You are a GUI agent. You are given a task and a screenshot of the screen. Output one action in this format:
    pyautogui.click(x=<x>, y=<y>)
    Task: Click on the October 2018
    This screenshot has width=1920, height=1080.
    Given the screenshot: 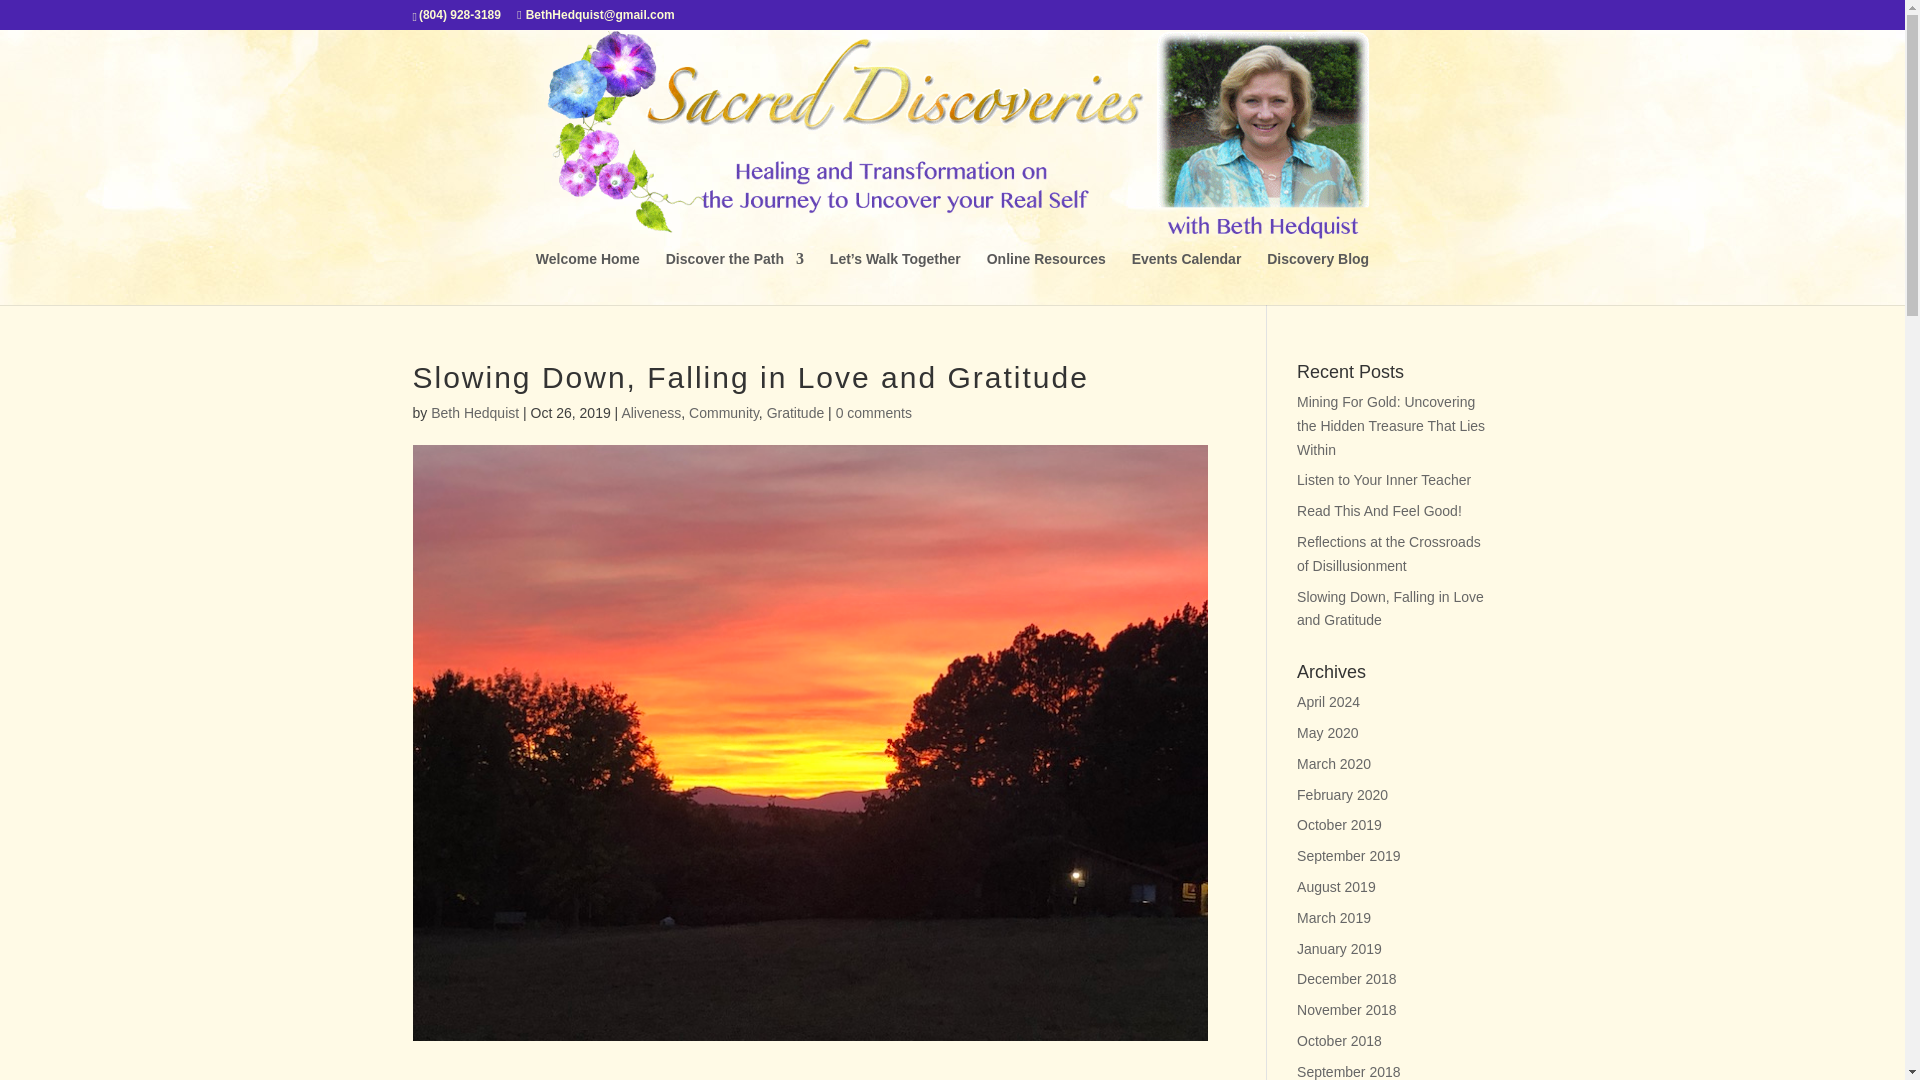 What is the action you would take?
    pyautogui.click(x=1340, y=1040)
    